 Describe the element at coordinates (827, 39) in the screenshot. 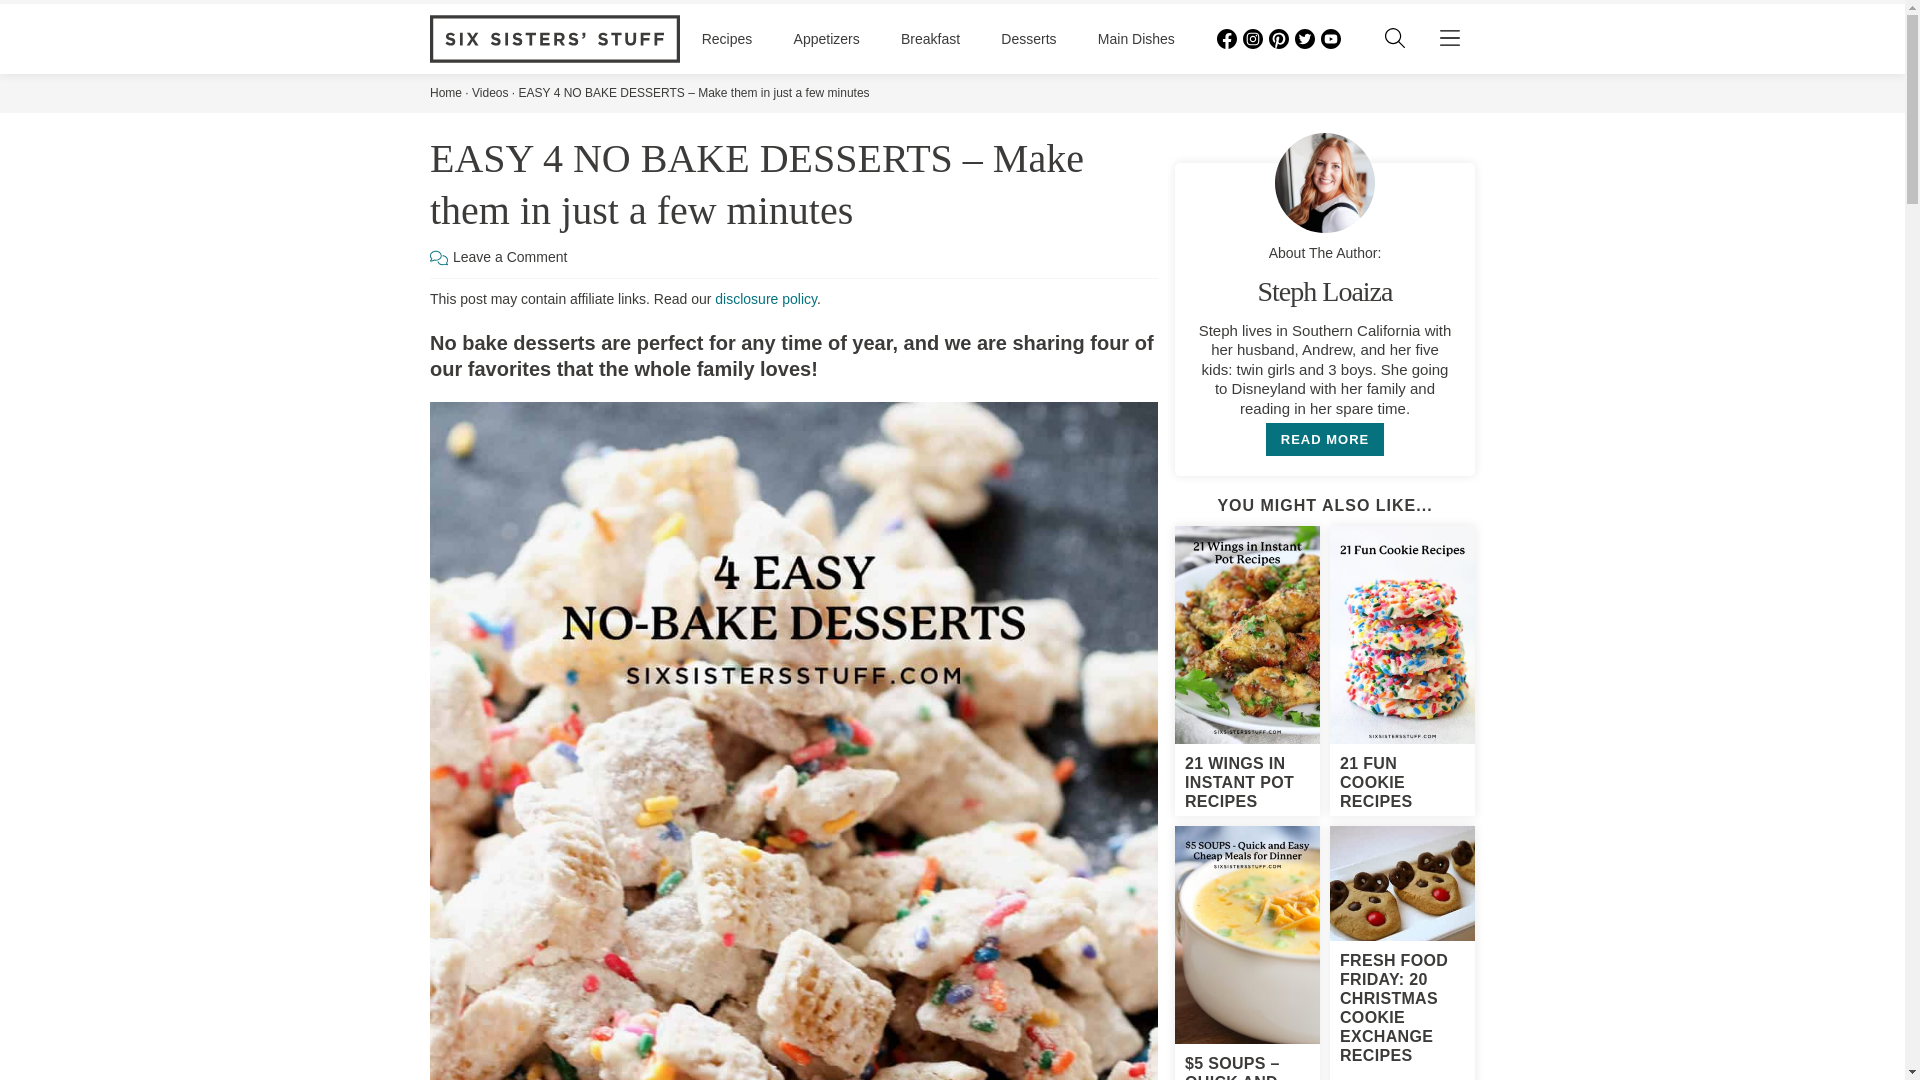

I see `Appetizers` at that location.